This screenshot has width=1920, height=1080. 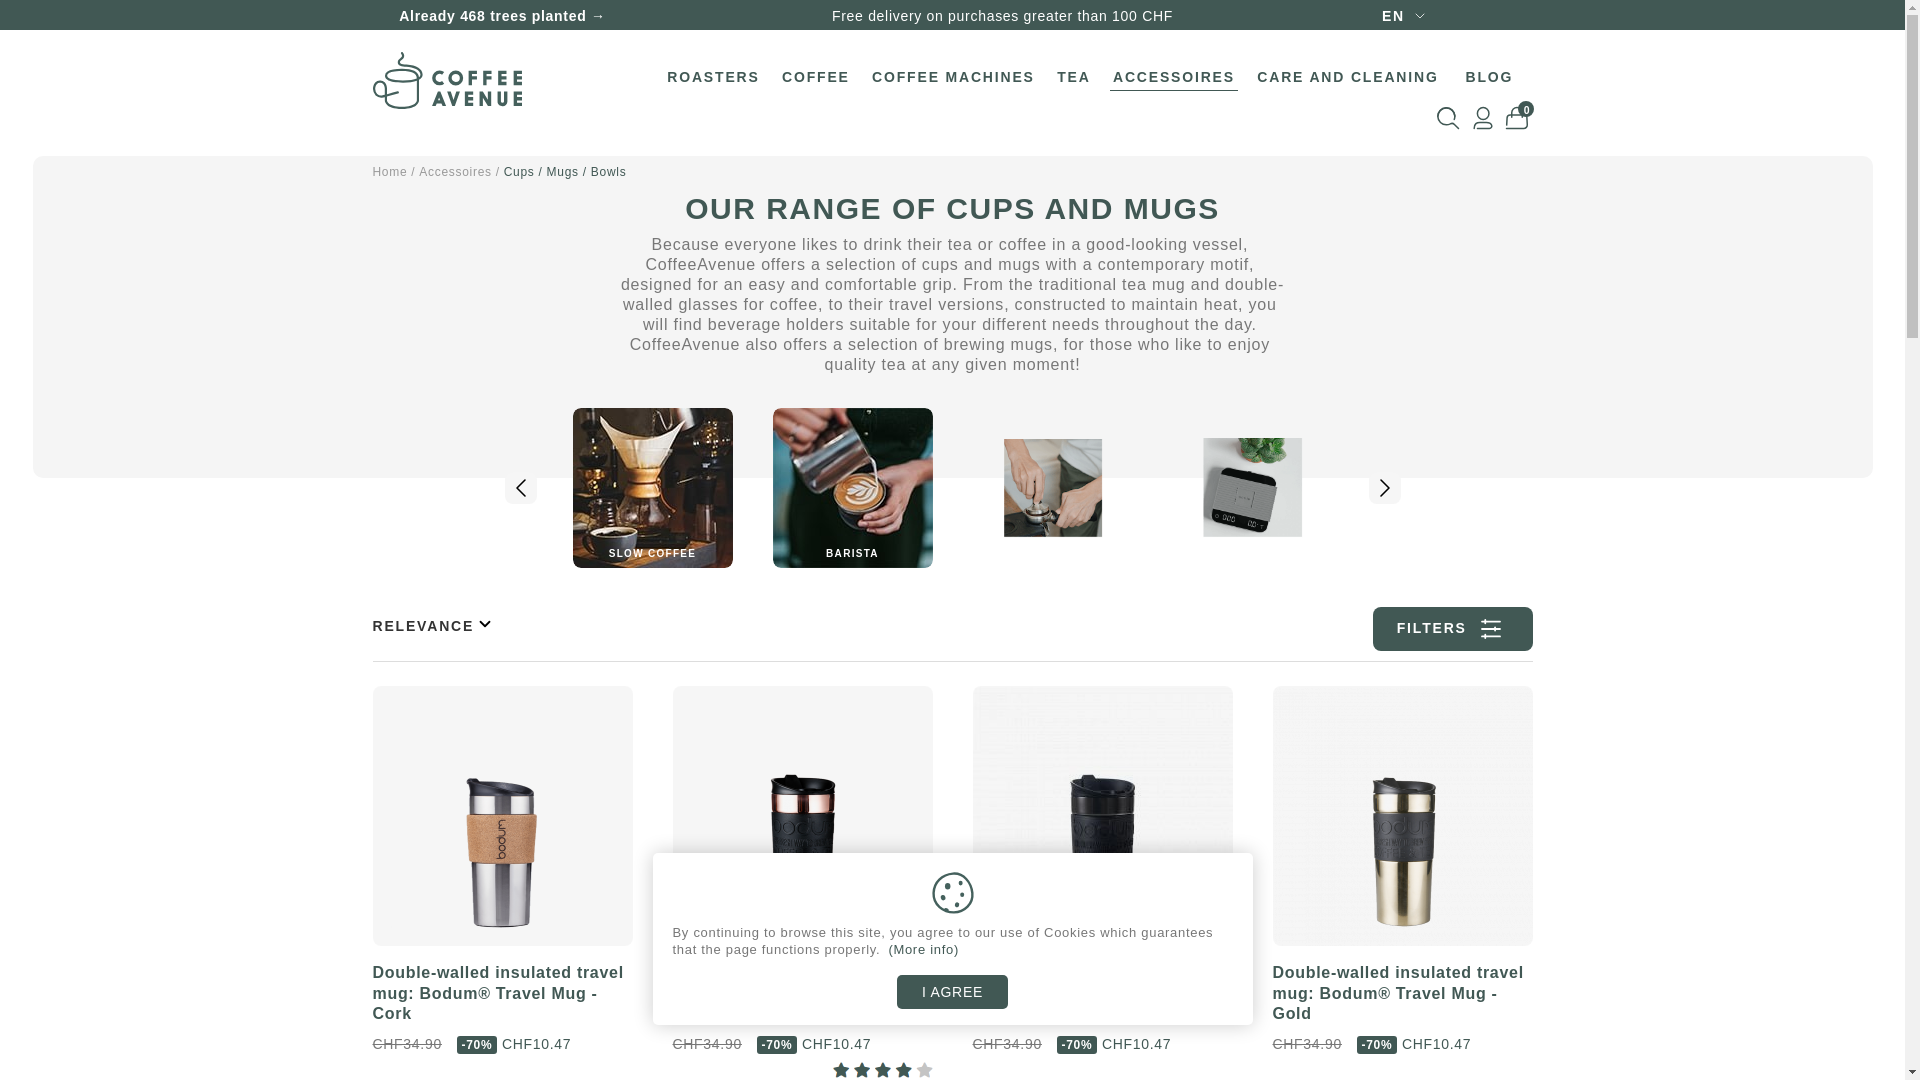 What do you see at coordinates (1489, 77) in the screenshot?
I see `BLOG` at bounding box center [1489, 77].